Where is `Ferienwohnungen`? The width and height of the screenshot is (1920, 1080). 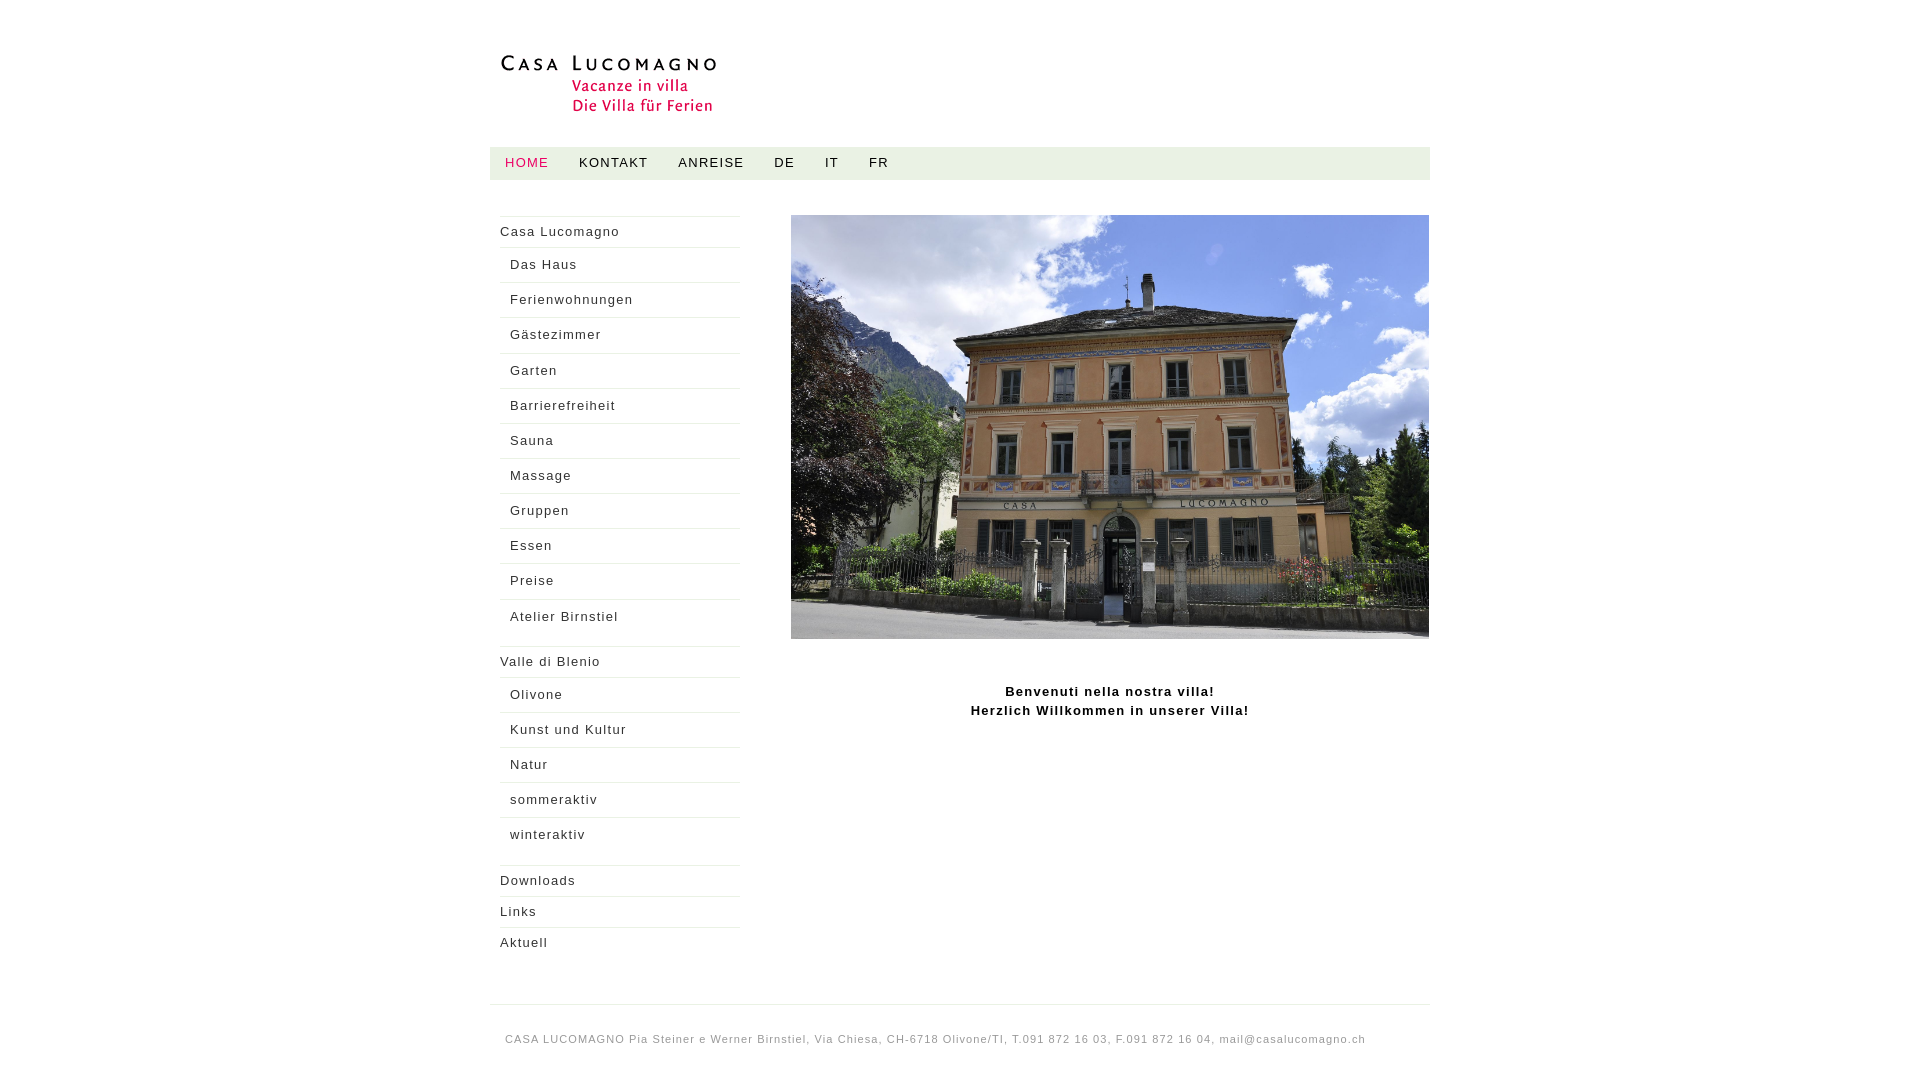
Ferienwohnungen is located at coordinates (620, 300).